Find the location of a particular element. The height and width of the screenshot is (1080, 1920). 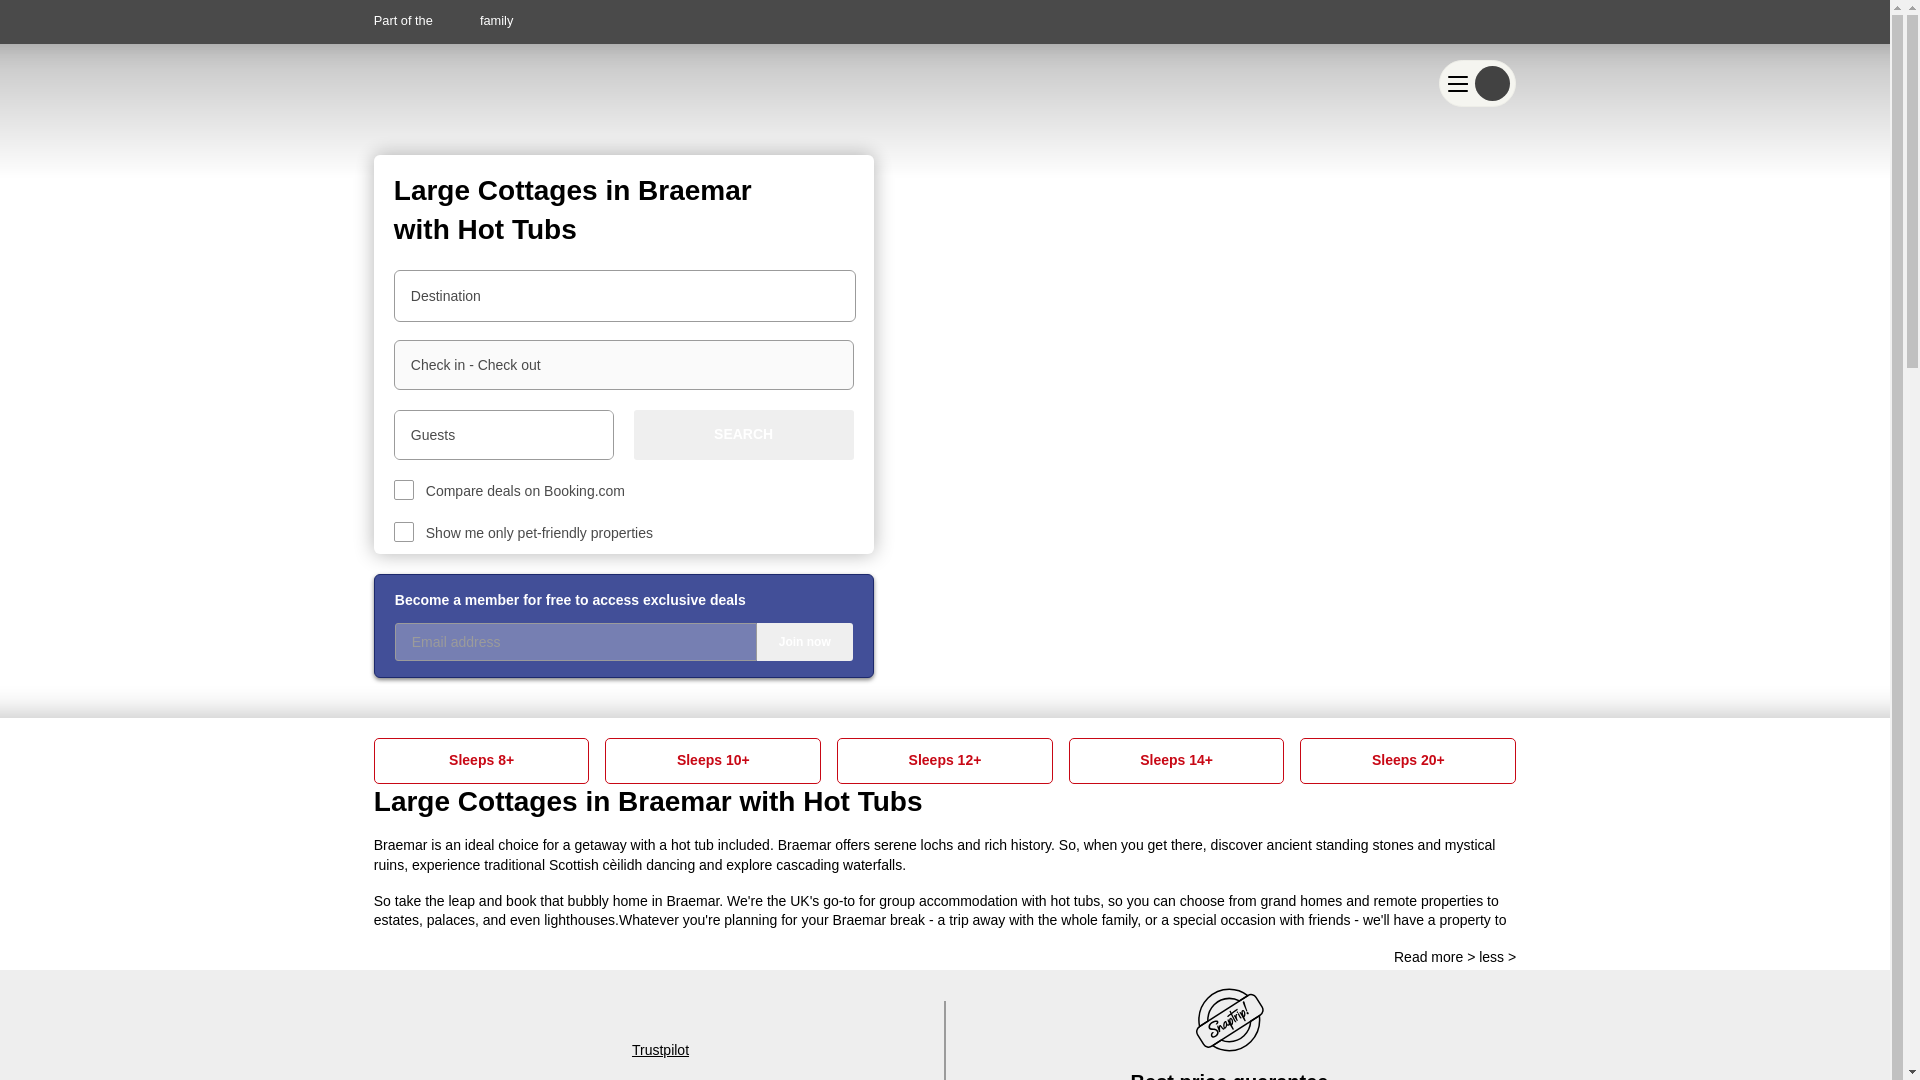

Part of the family is located at coordinates (444, 20).